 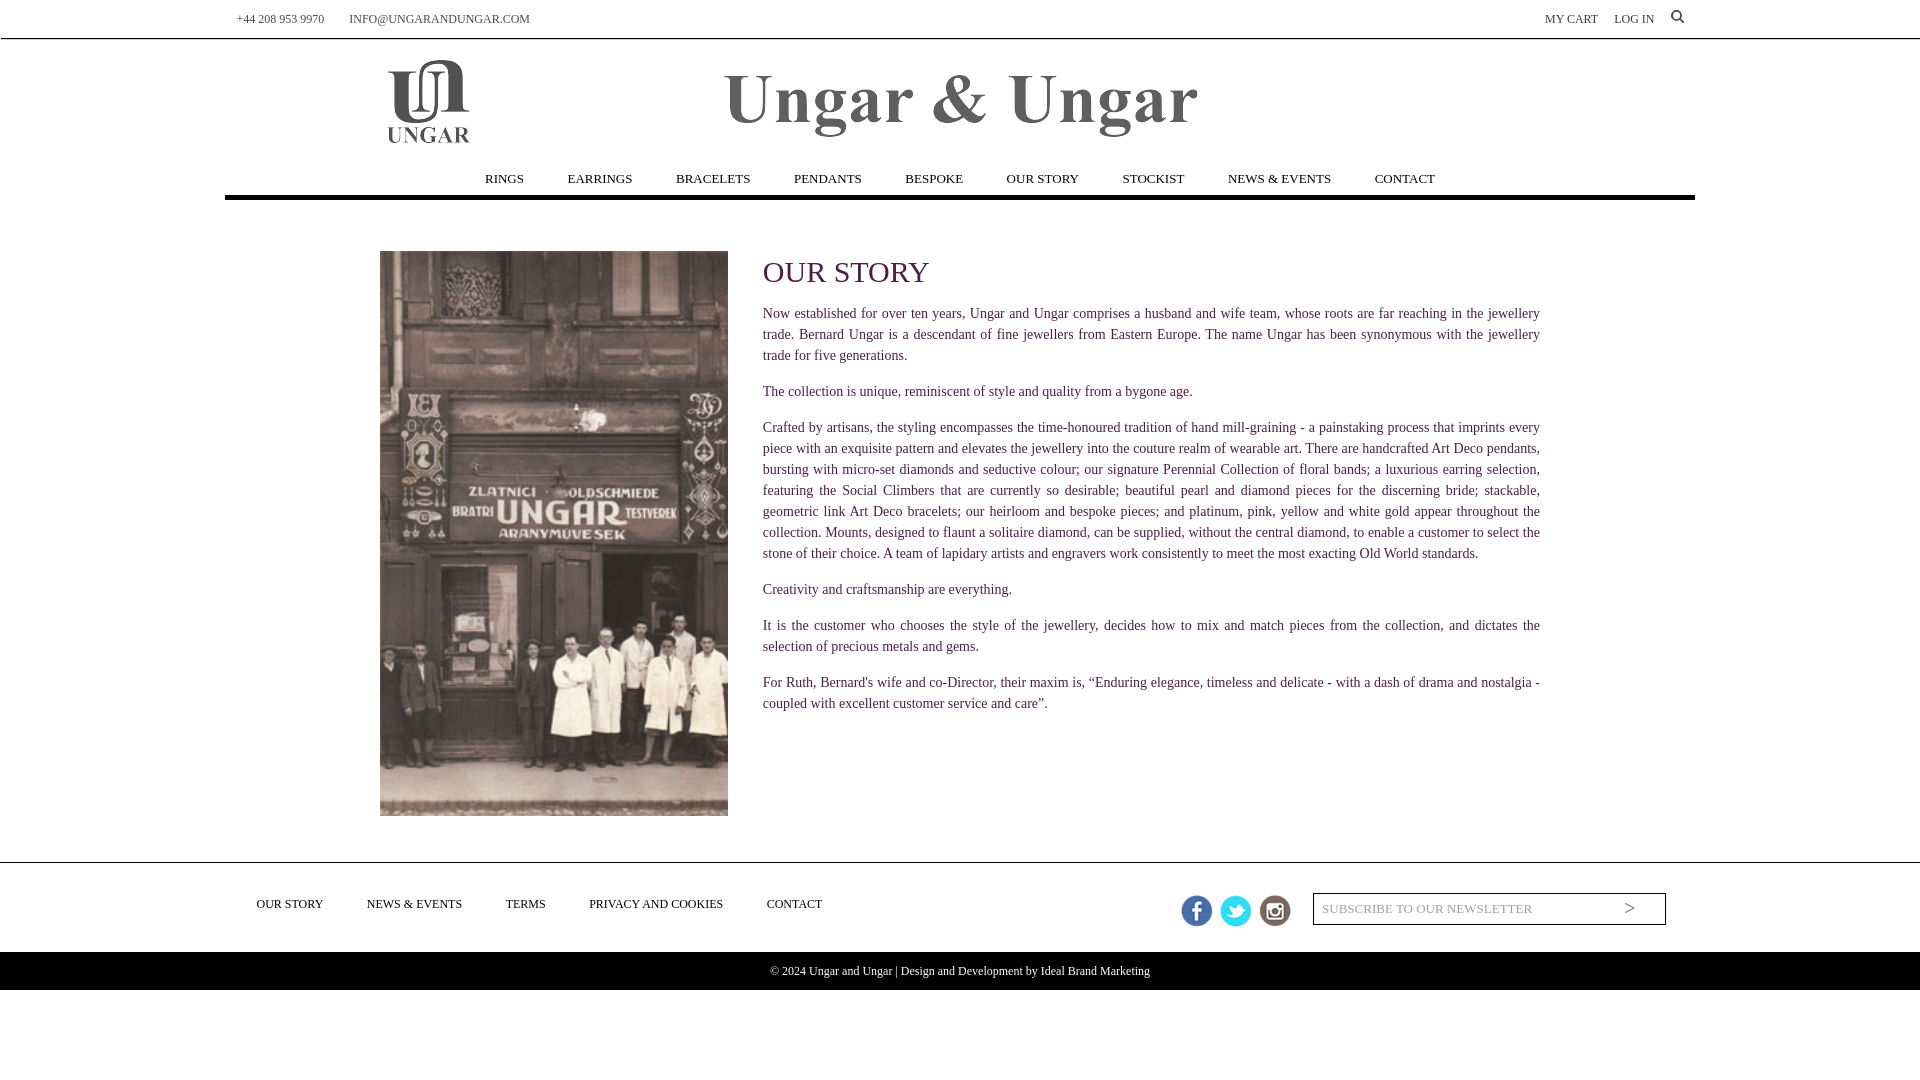 I want to click on CONTACT, so click(x=1404, y=179).